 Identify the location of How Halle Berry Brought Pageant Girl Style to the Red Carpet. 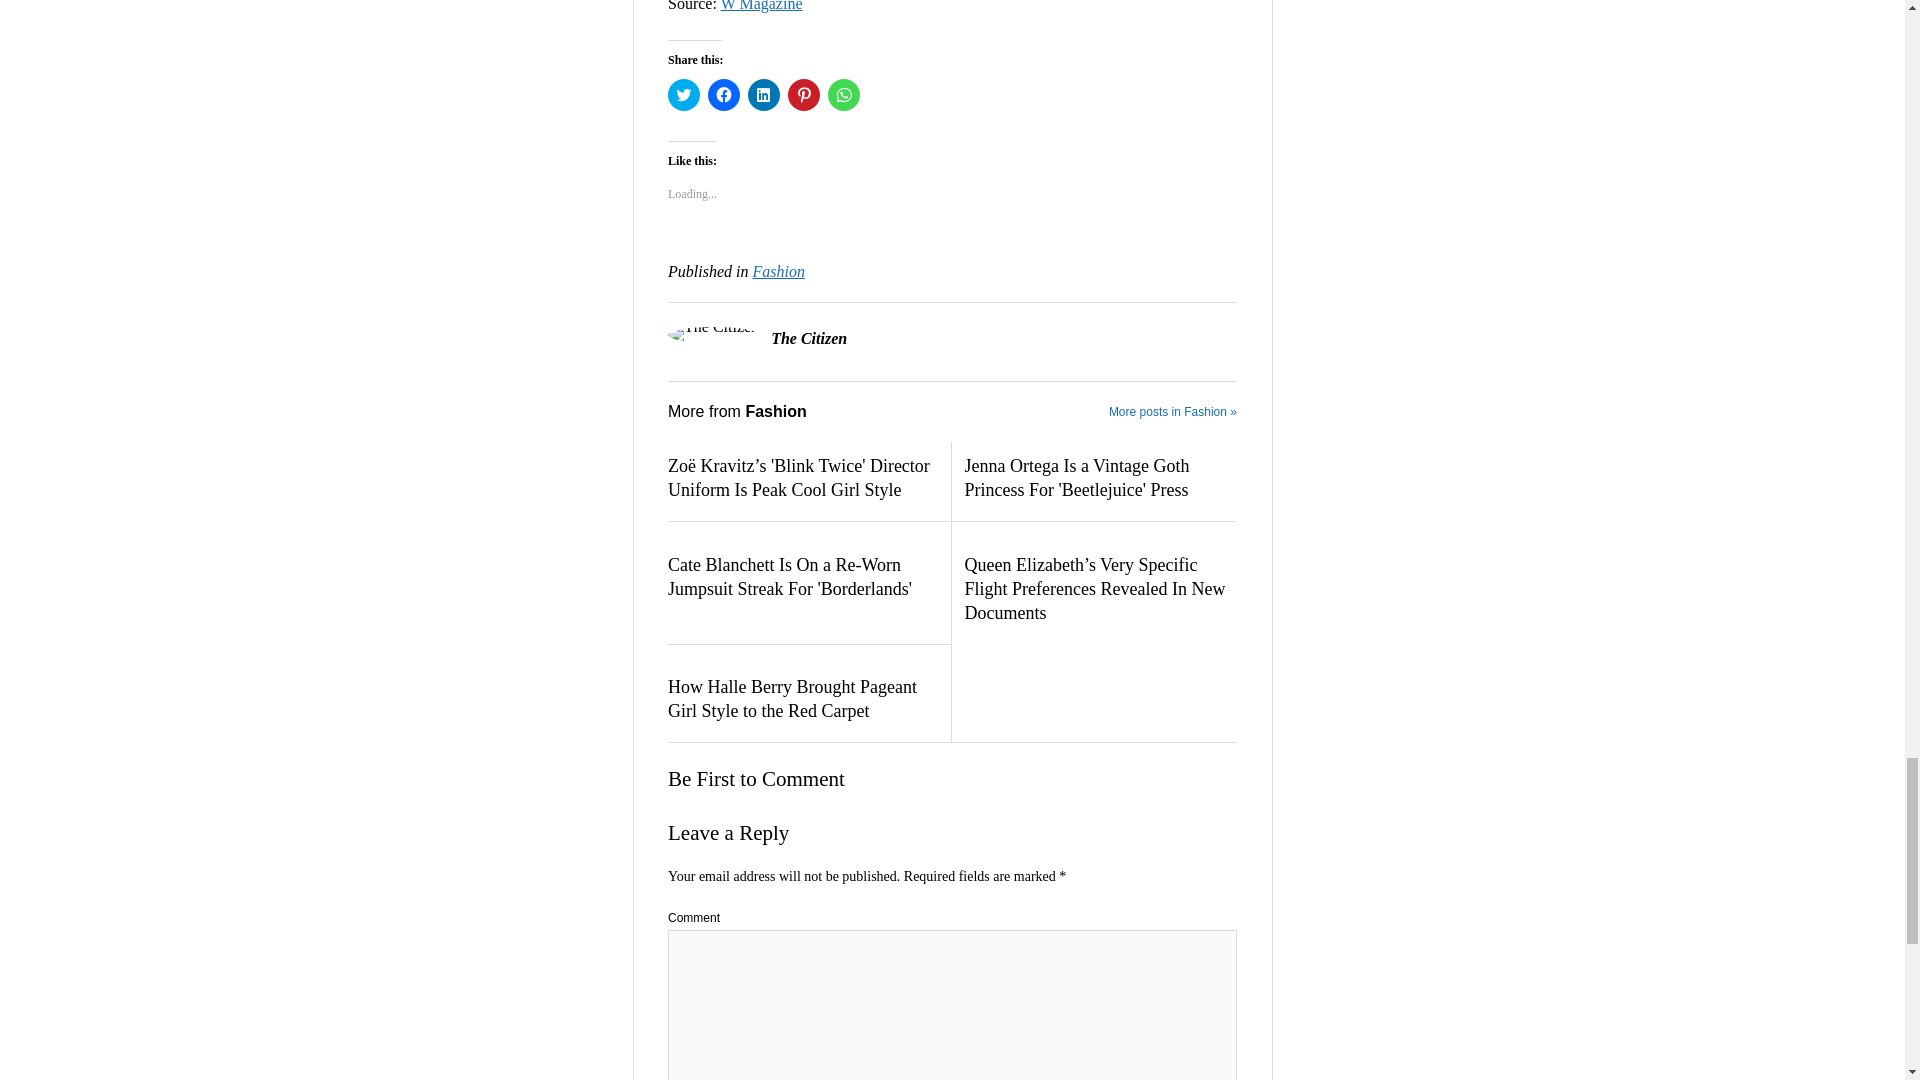
(803, 700).